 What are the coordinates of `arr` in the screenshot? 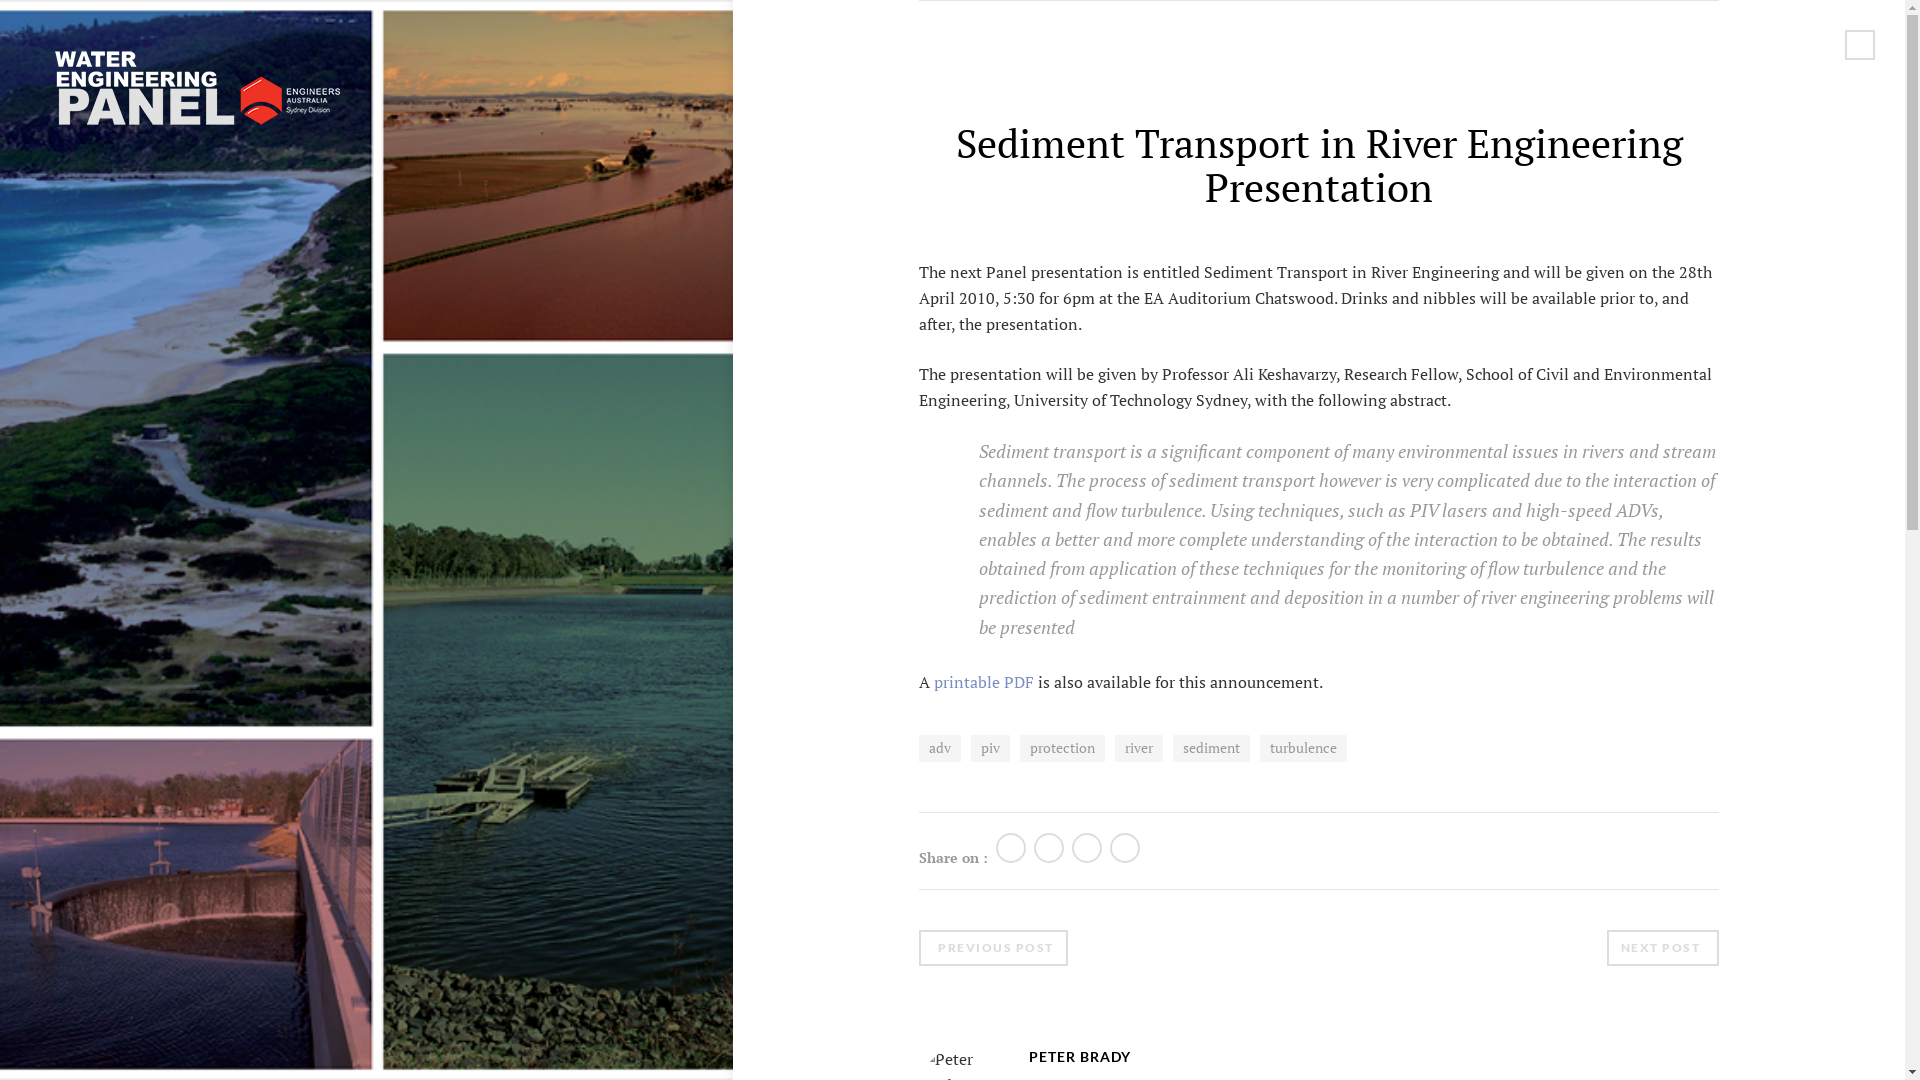 It's located at (1852, 824).